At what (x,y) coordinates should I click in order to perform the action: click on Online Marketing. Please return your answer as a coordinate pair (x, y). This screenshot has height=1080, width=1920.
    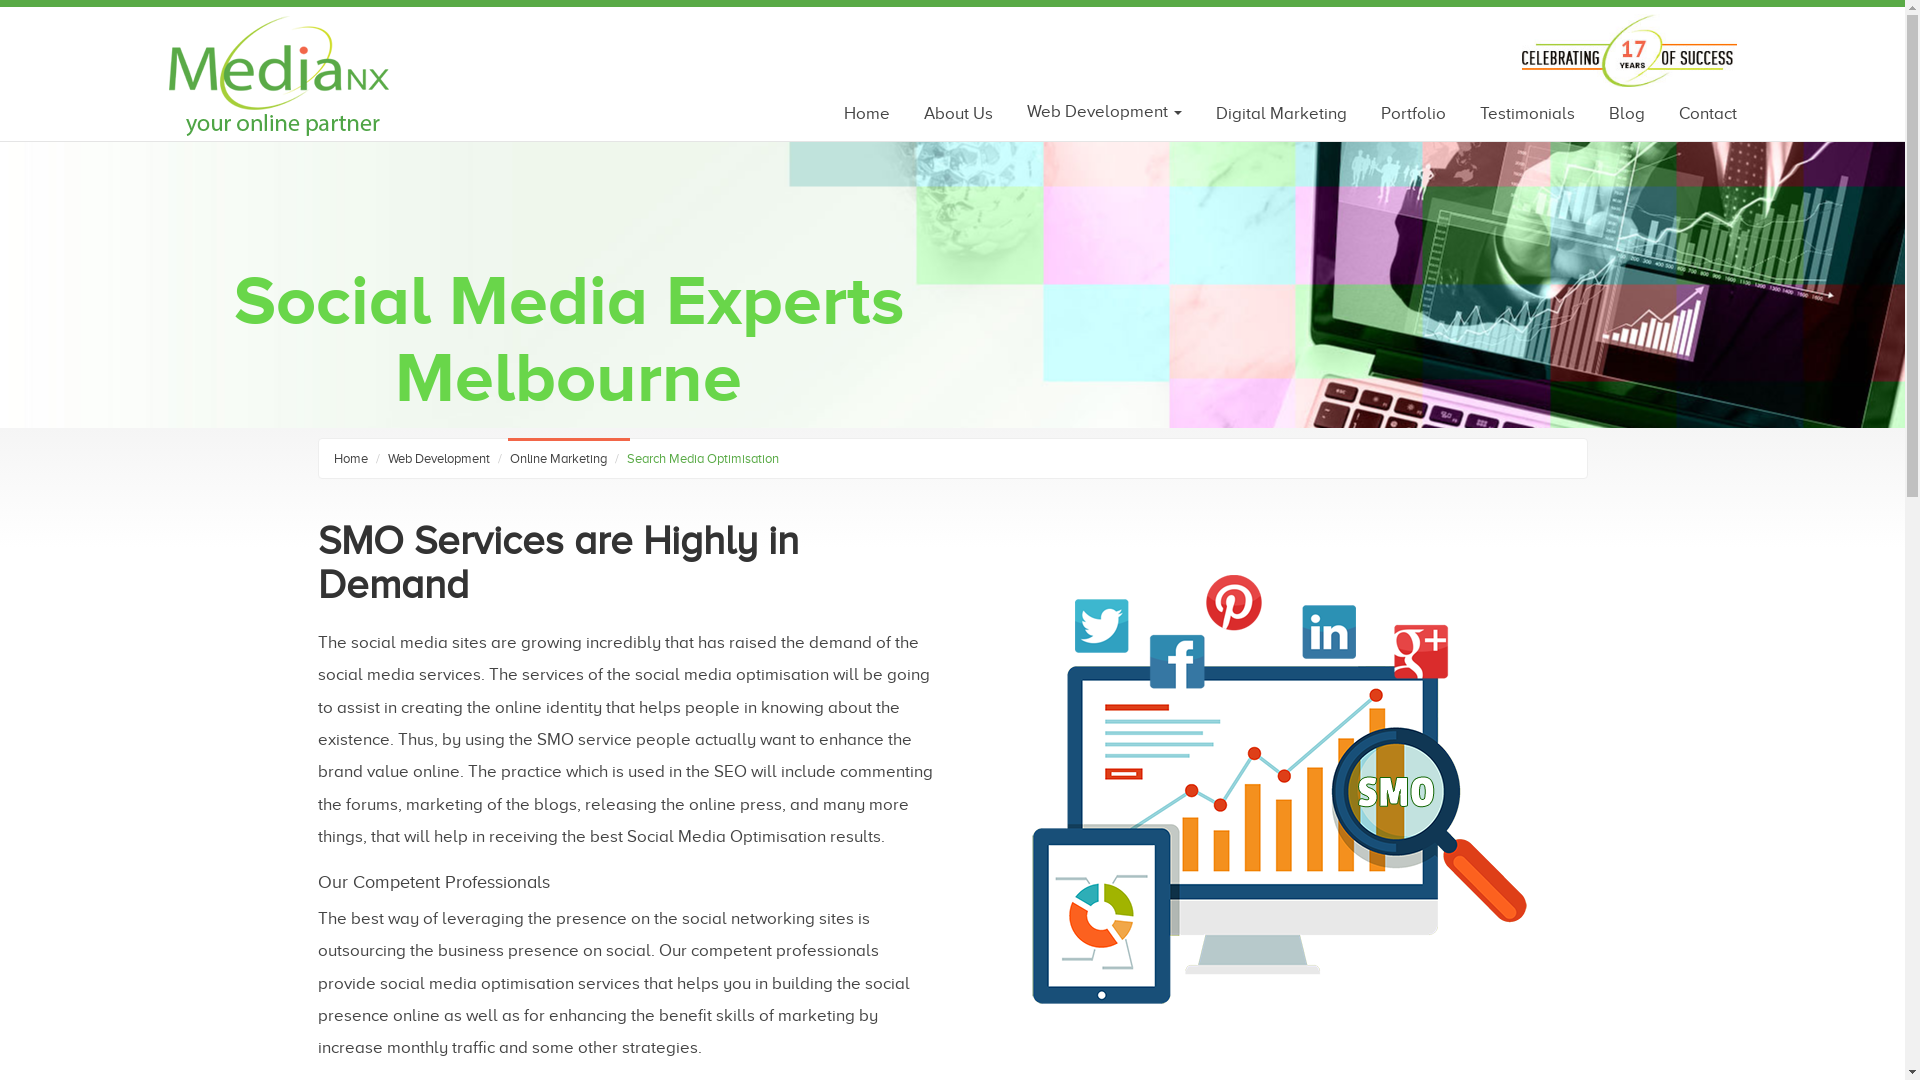
    Looking at the image, I should click on (558, 458).